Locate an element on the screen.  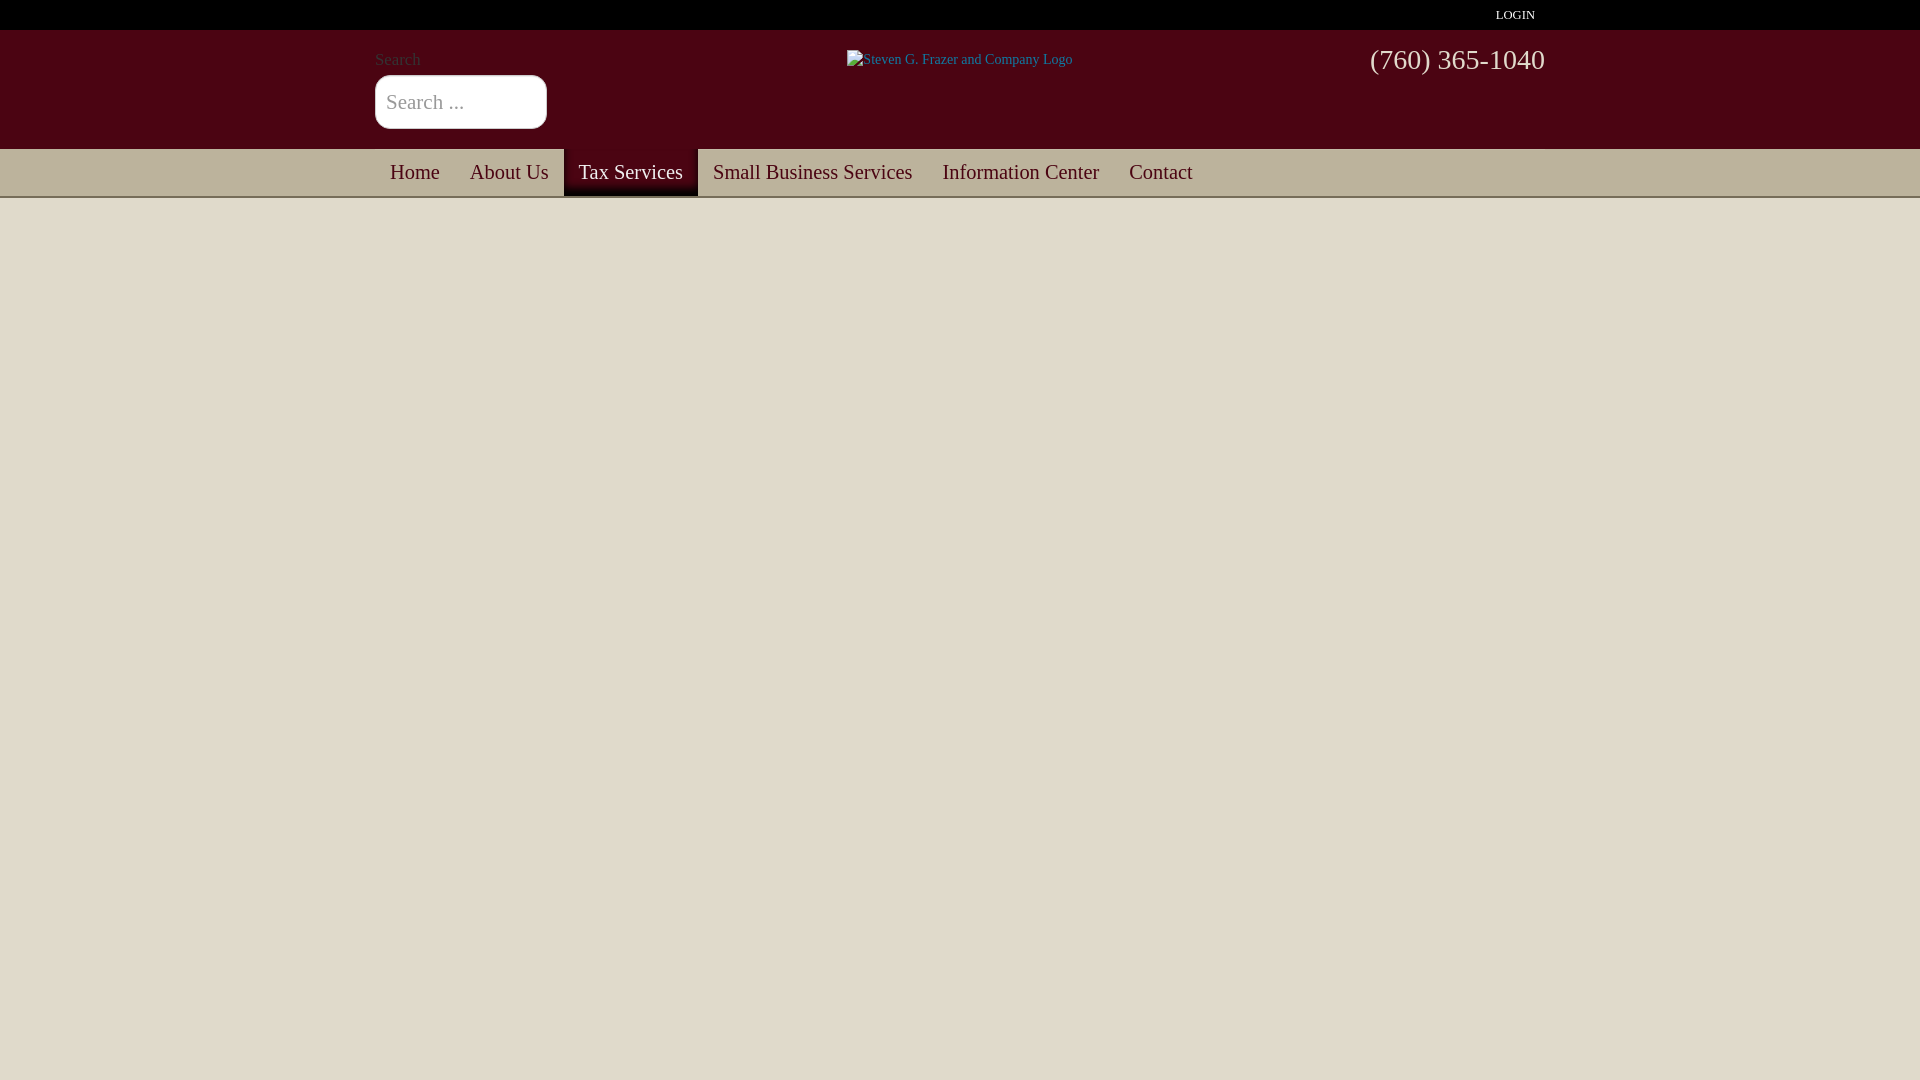
Home is located at coordinates (414, 172).